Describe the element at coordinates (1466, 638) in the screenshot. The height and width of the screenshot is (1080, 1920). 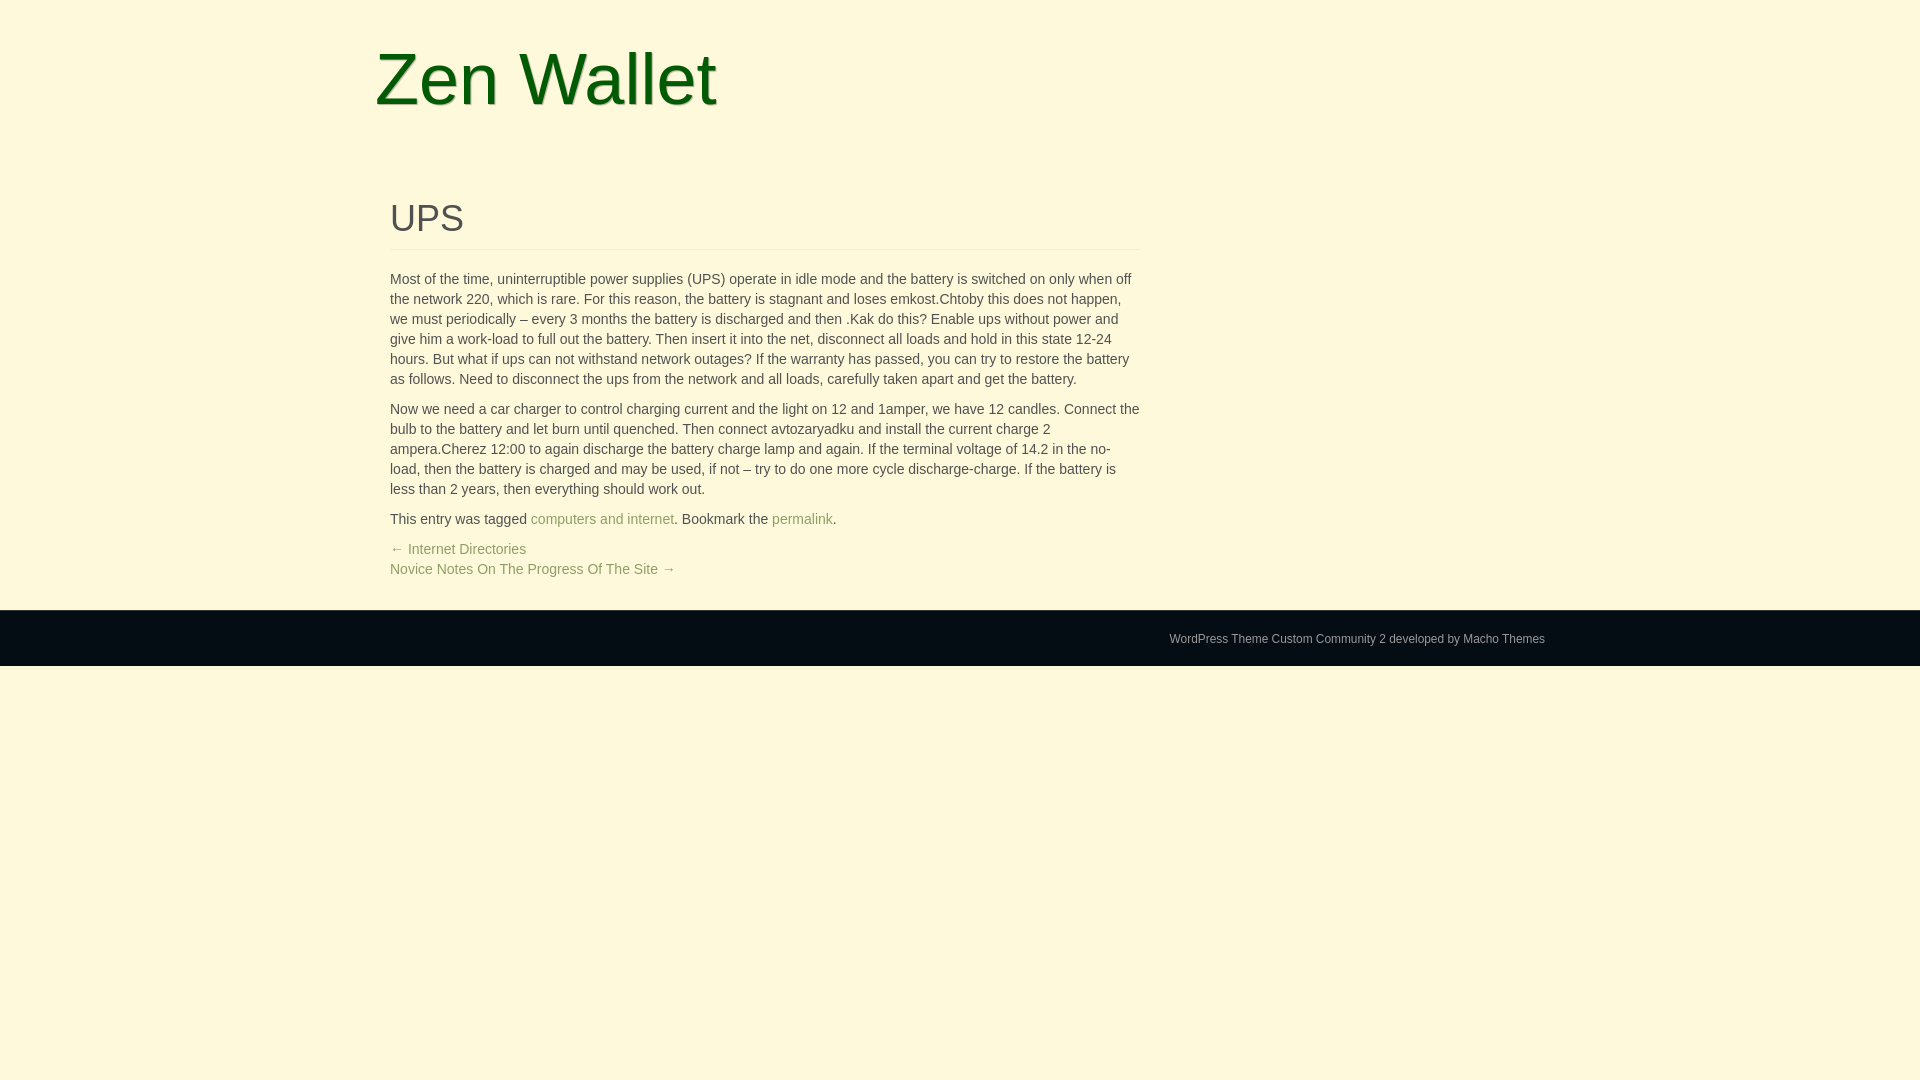
I see `developed by Macho Themes` at that location.